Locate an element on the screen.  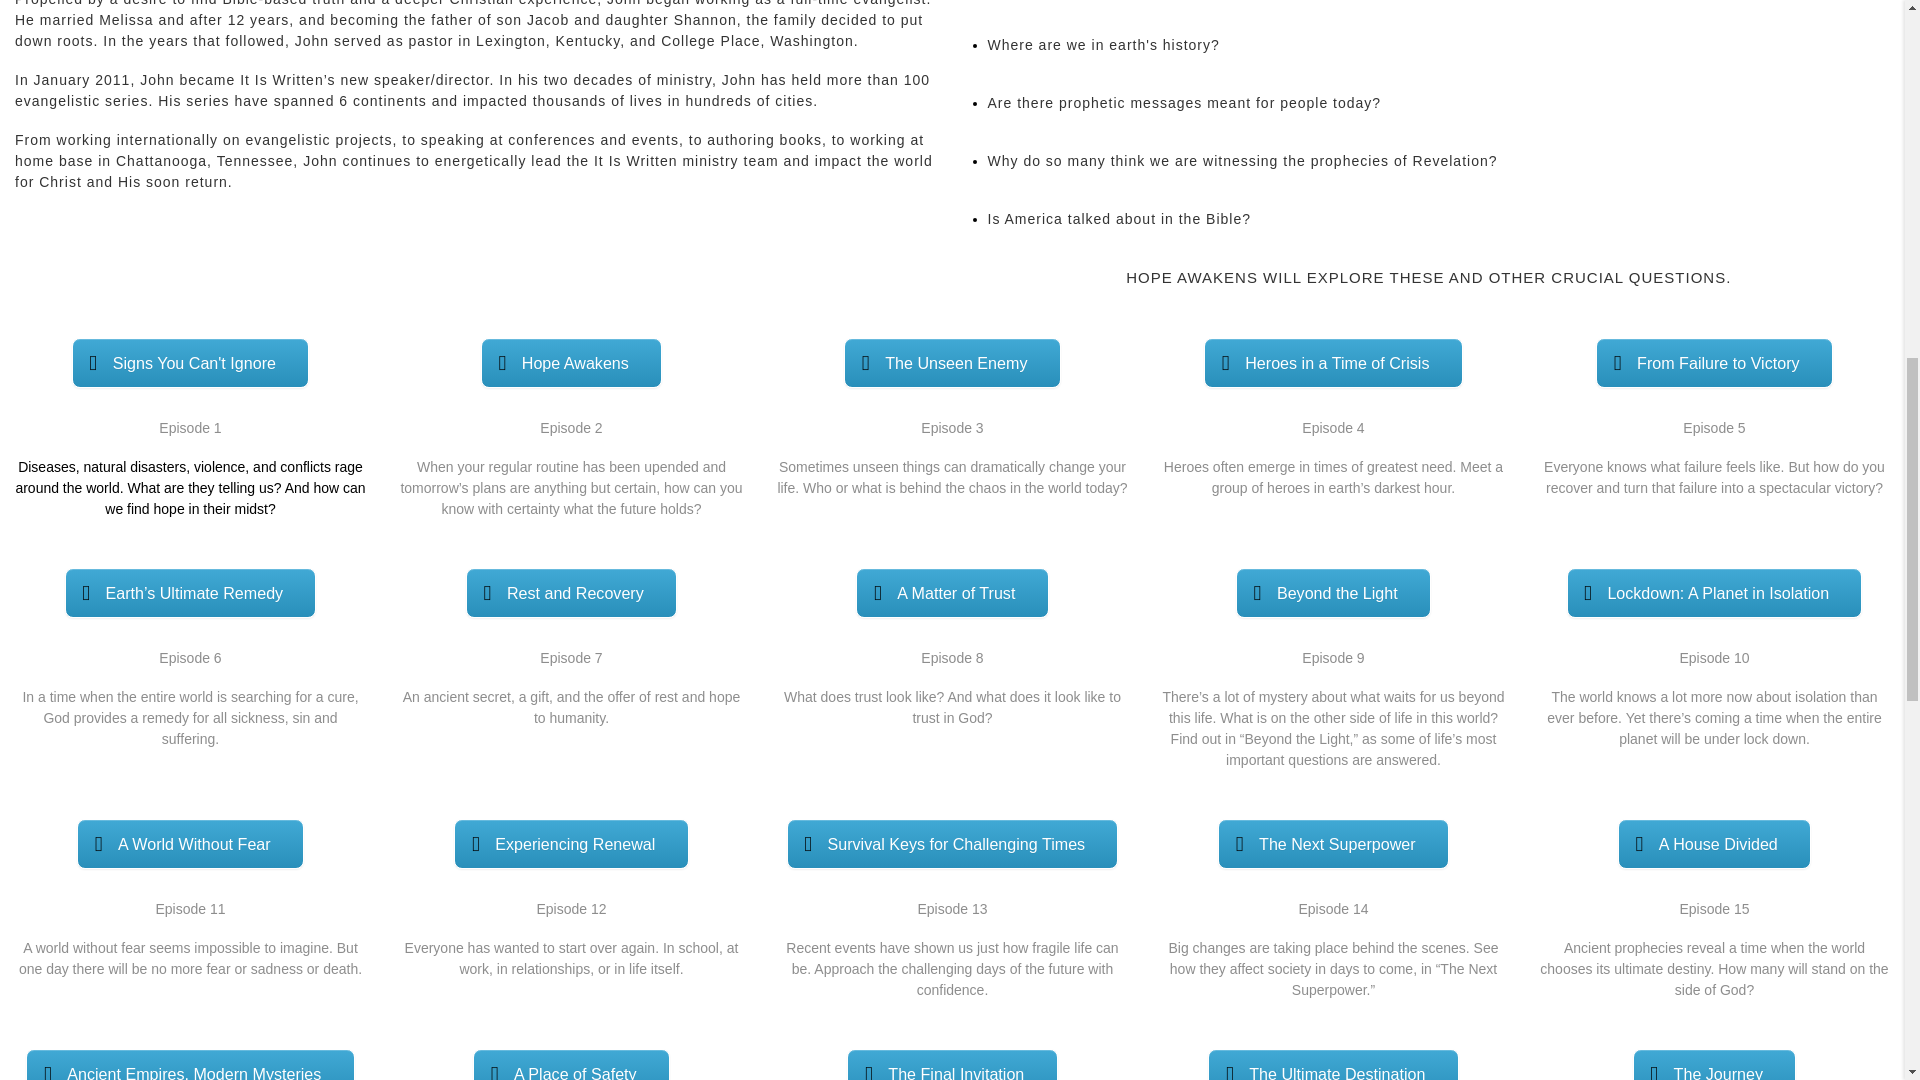
Signs You Can't Ignore is located at coordinates (190, 362).